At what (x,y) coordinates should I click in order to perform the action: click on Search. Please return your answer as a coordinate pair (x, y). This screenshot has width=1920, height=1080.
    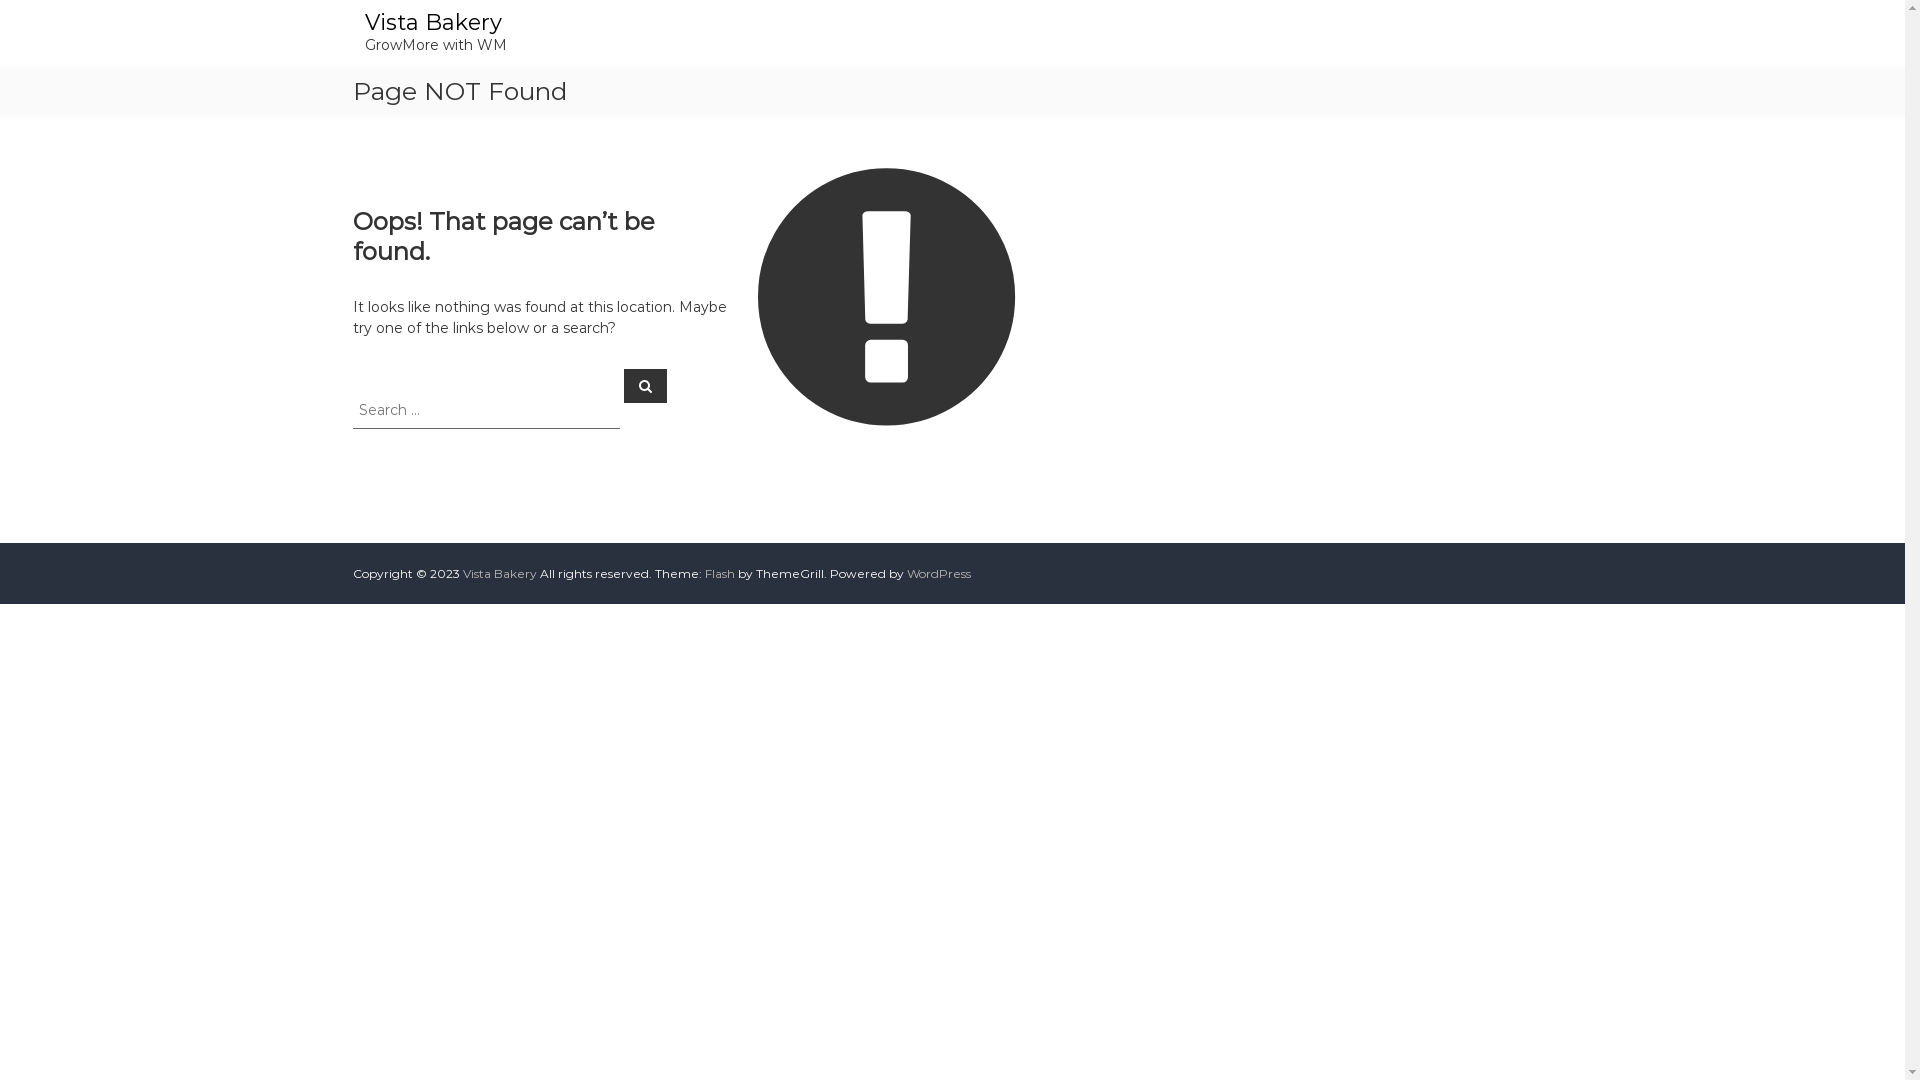
    Looking at the image, I should click on (646, 385).